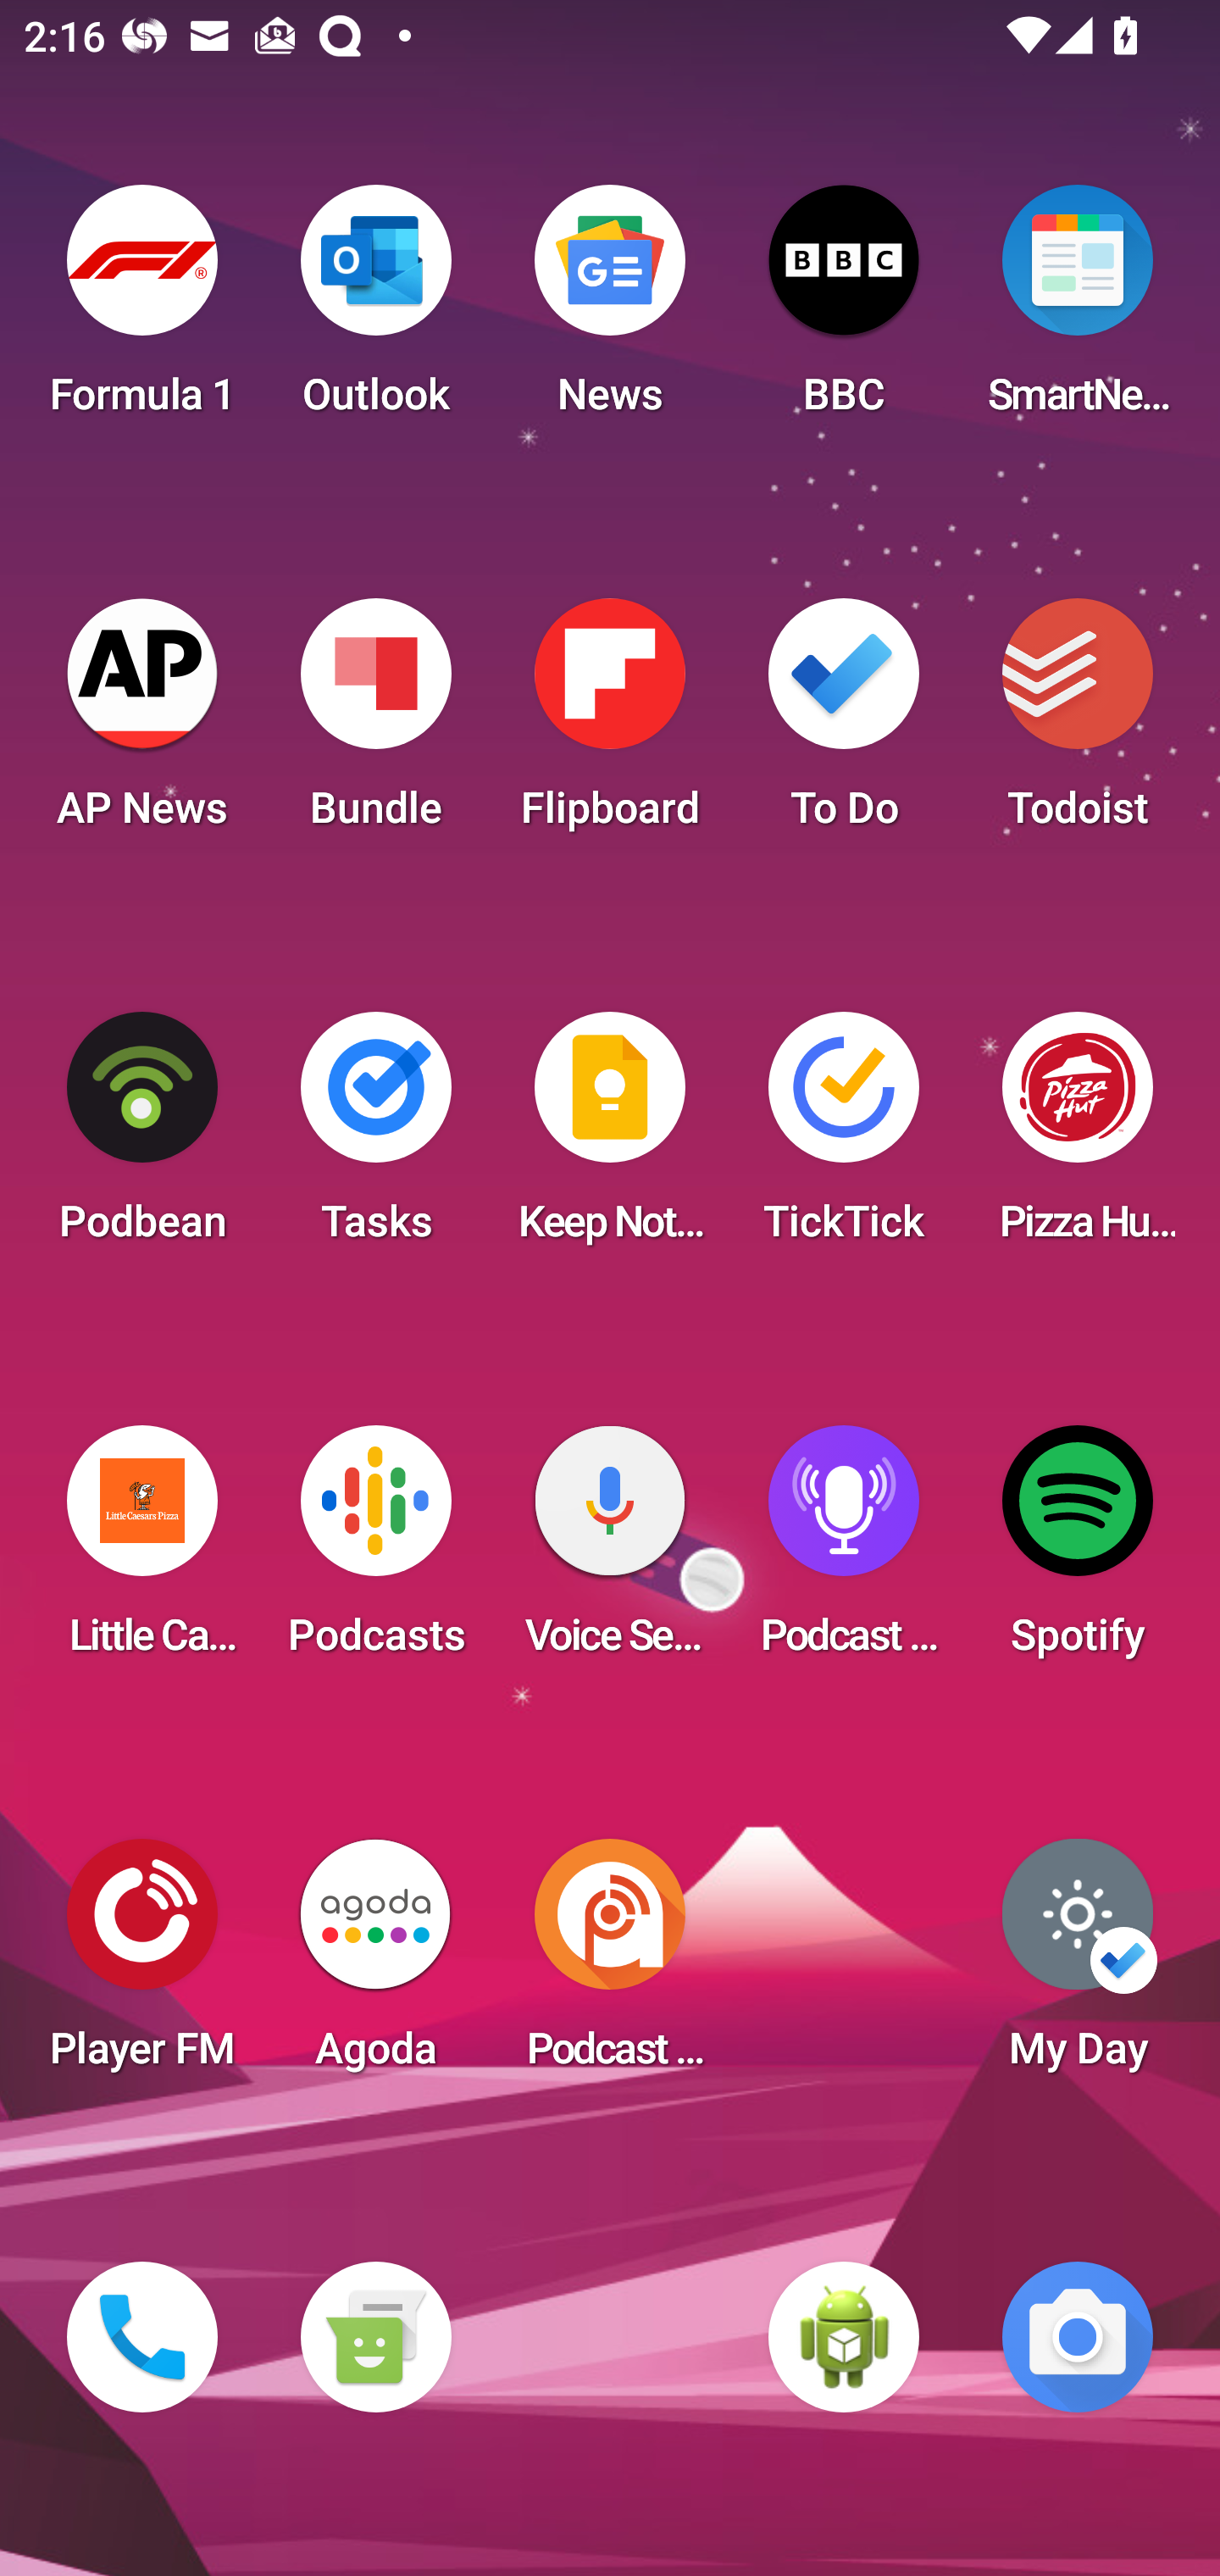 This screenshot has height=2576, width=1220. I want to click on News, so click(610, 310).